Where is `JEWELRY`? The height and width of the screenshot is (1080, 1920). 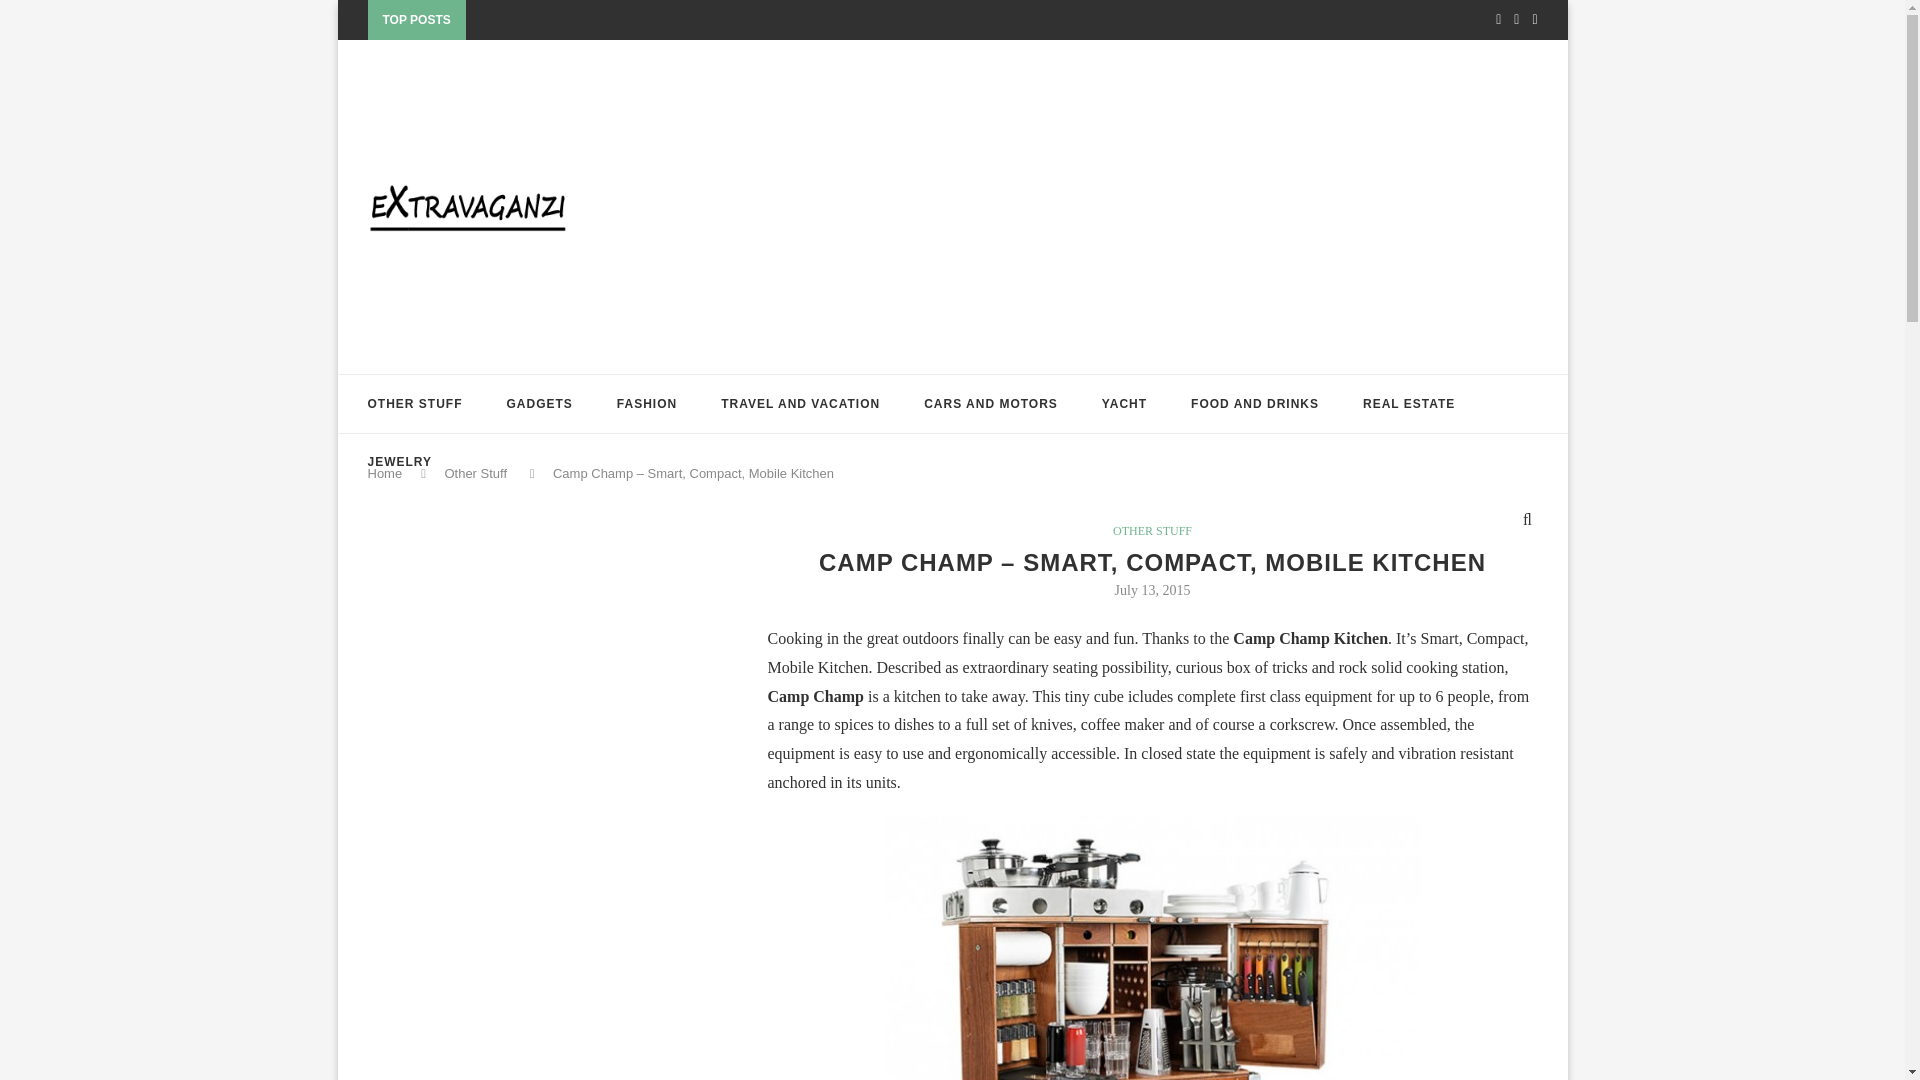 JEWELRY is located at coordinates (400, 462).